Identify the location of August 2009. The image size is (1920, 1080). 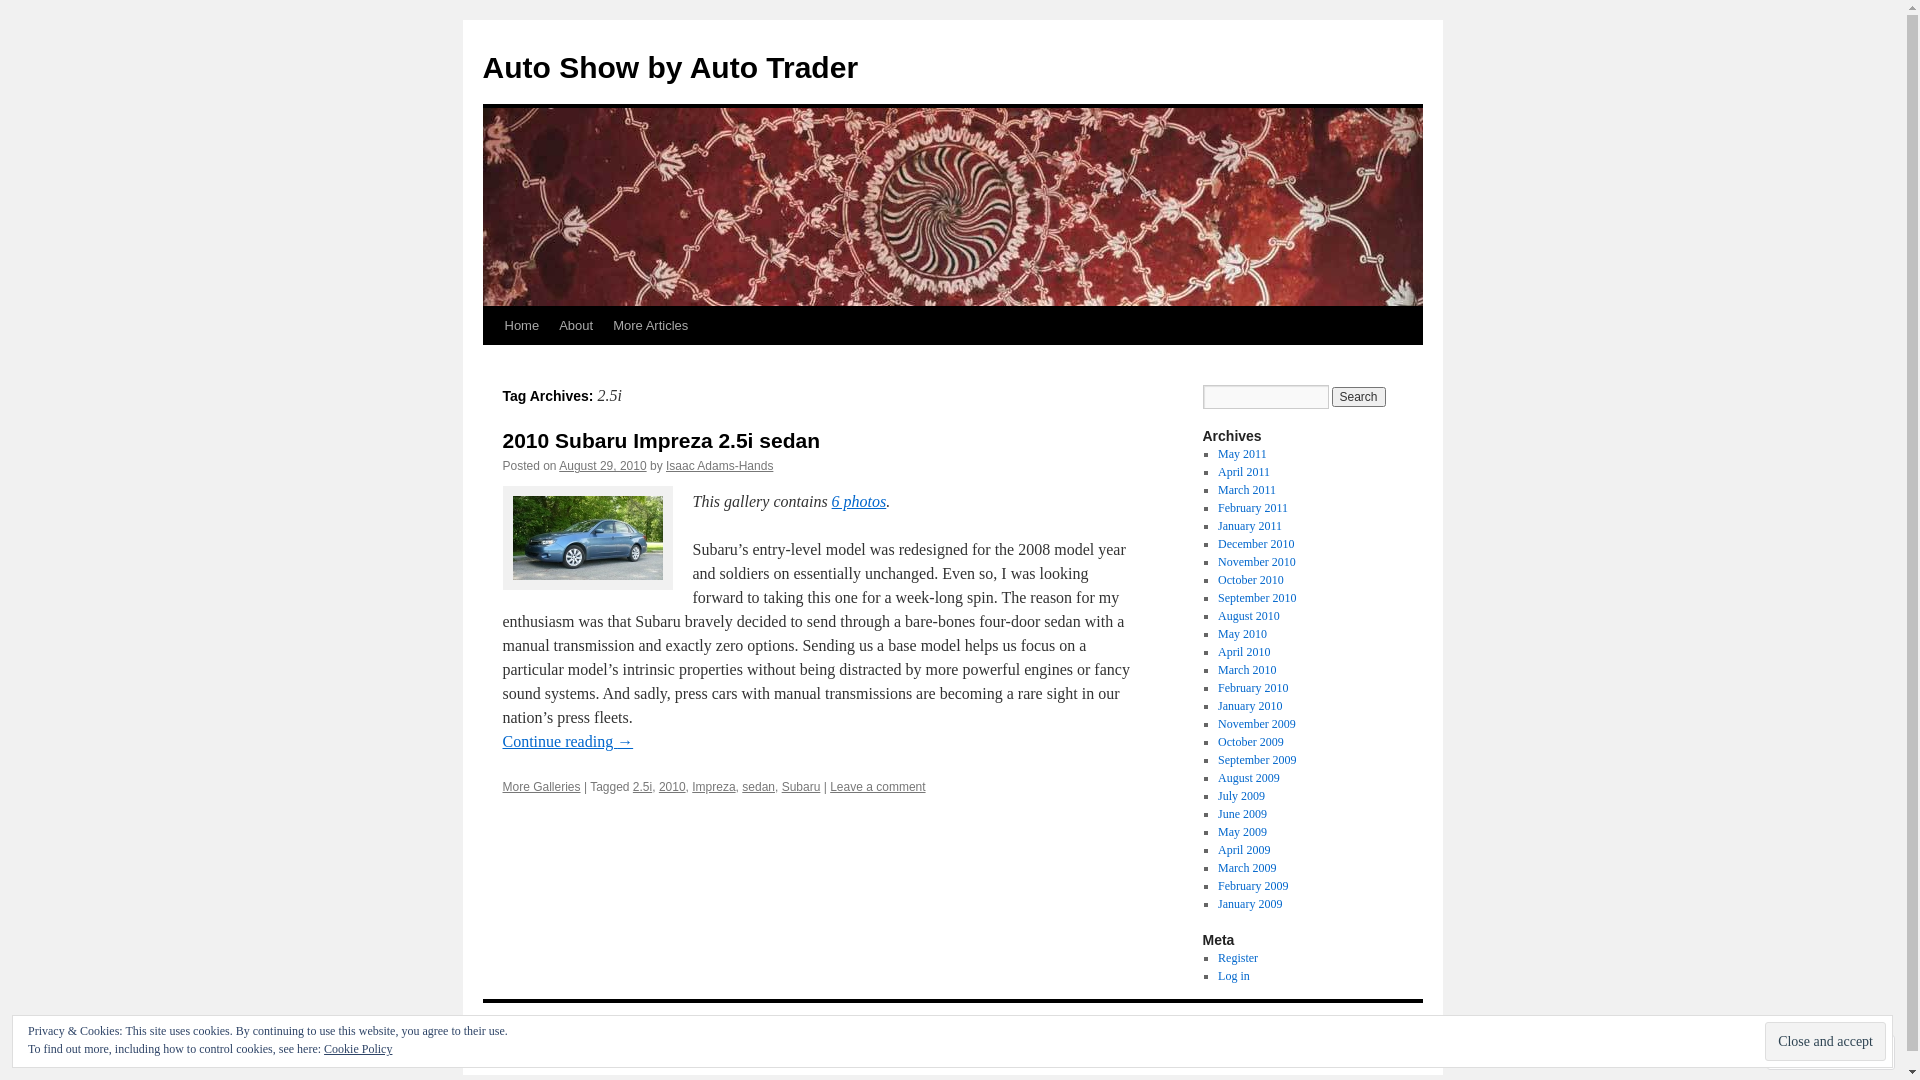
(1249, 778).